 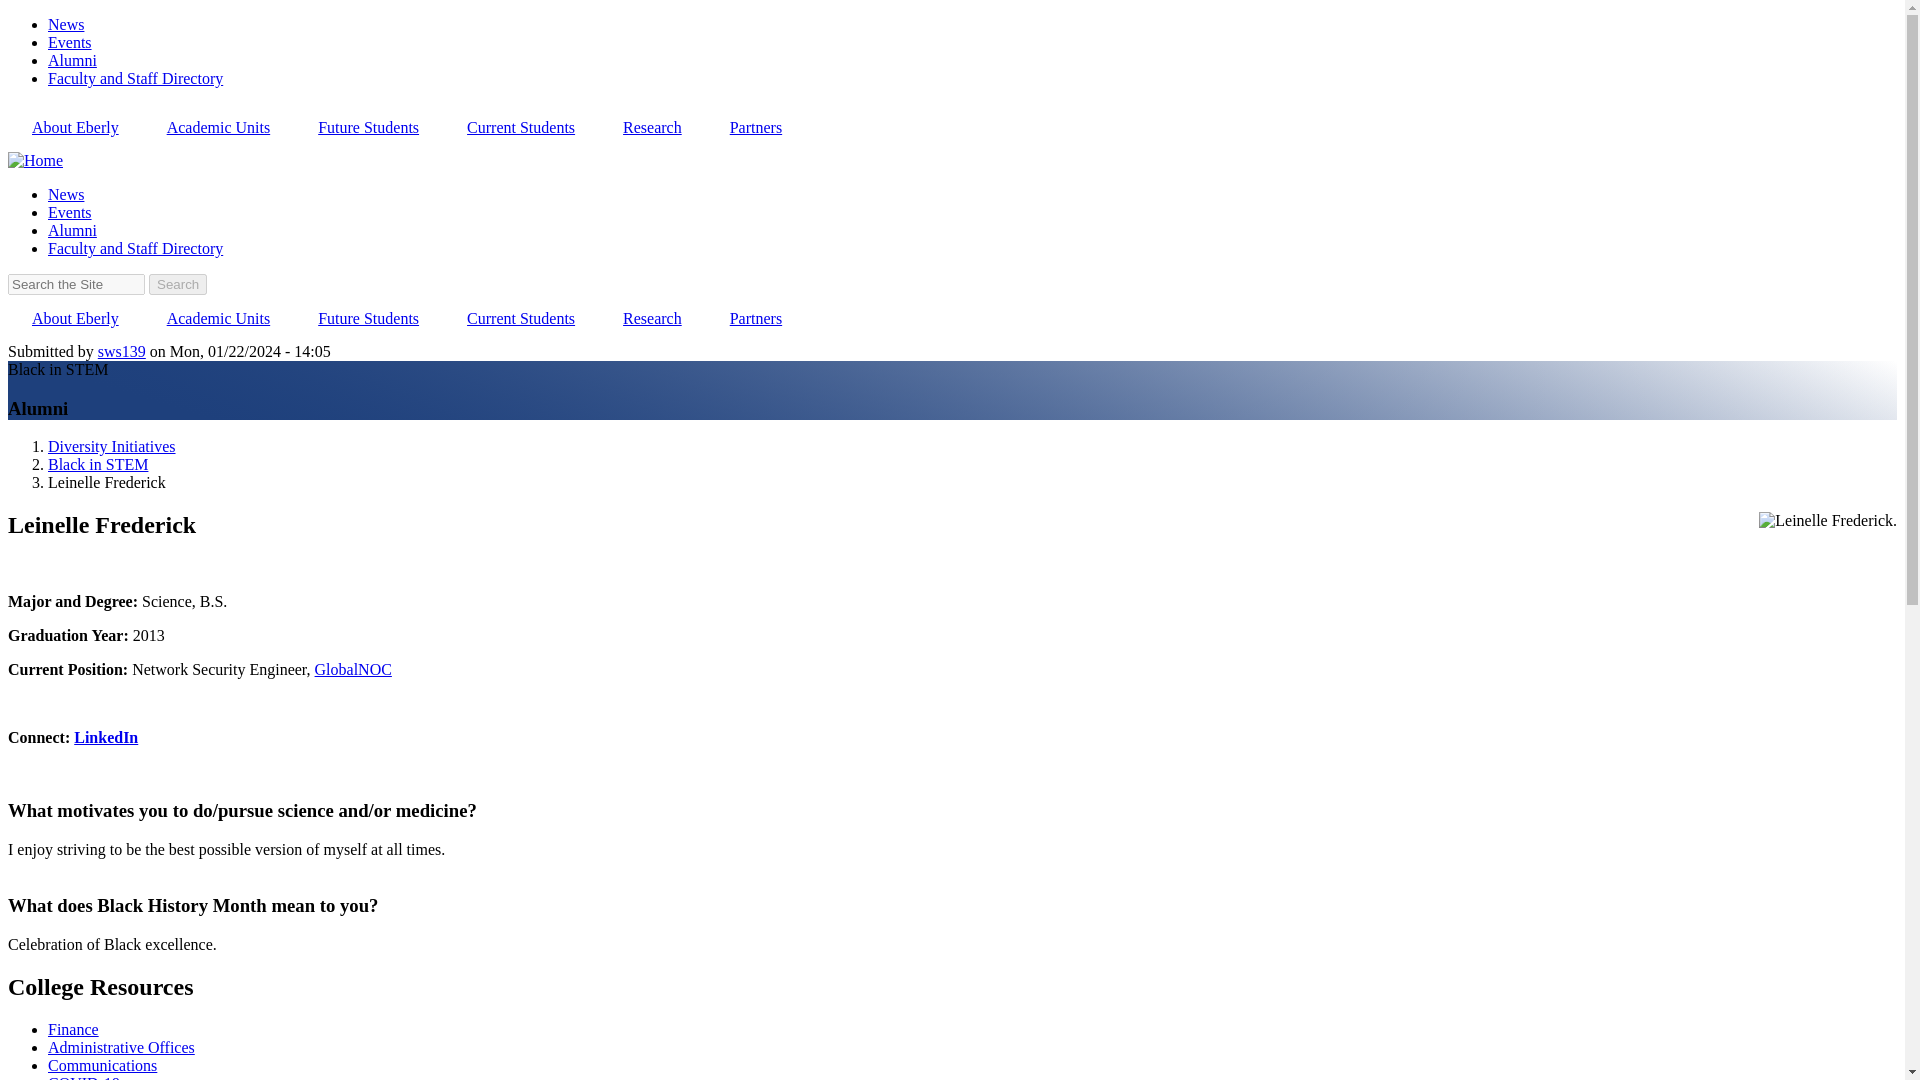 What do you see at coordinates (35, 160) in the screenshot?
I see `Home` at bounding box center [35, 160].